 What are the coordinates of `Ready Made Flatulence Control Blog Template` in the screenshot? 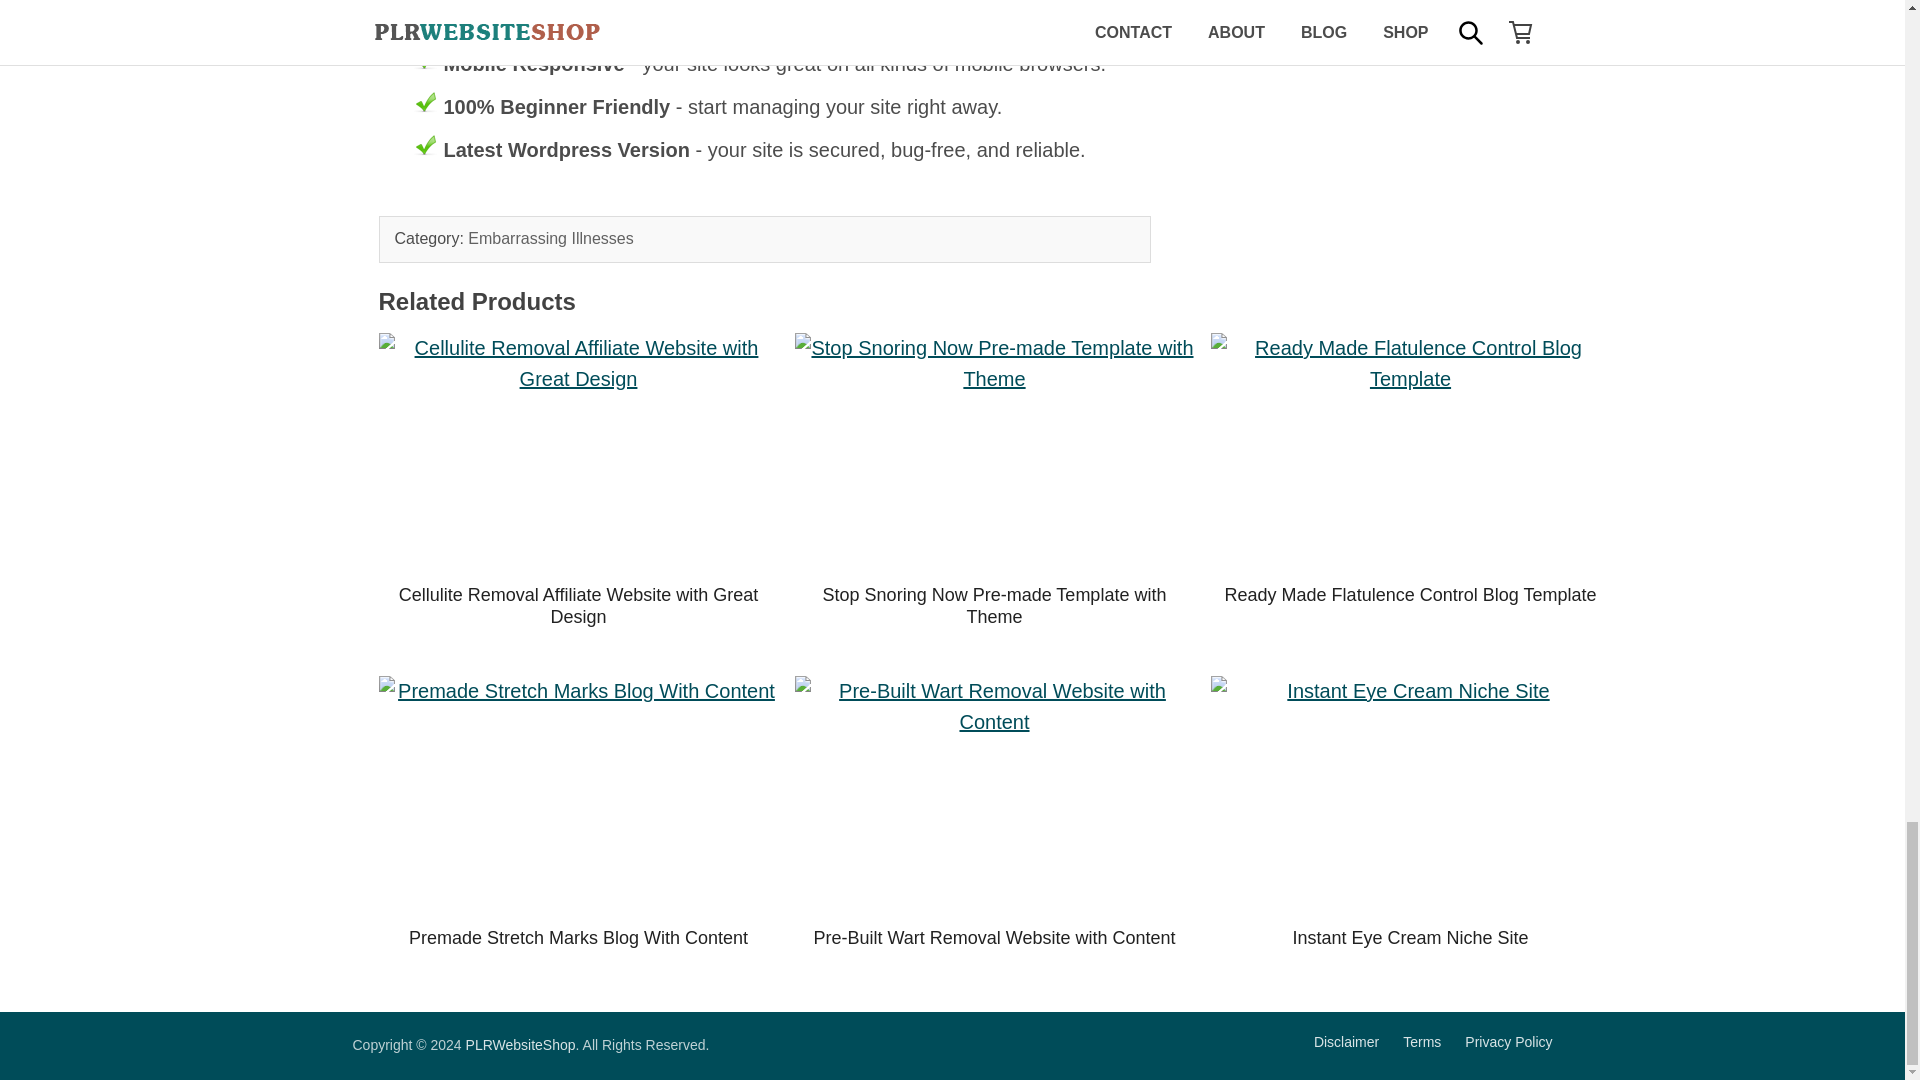 It's located at (1410, 594).